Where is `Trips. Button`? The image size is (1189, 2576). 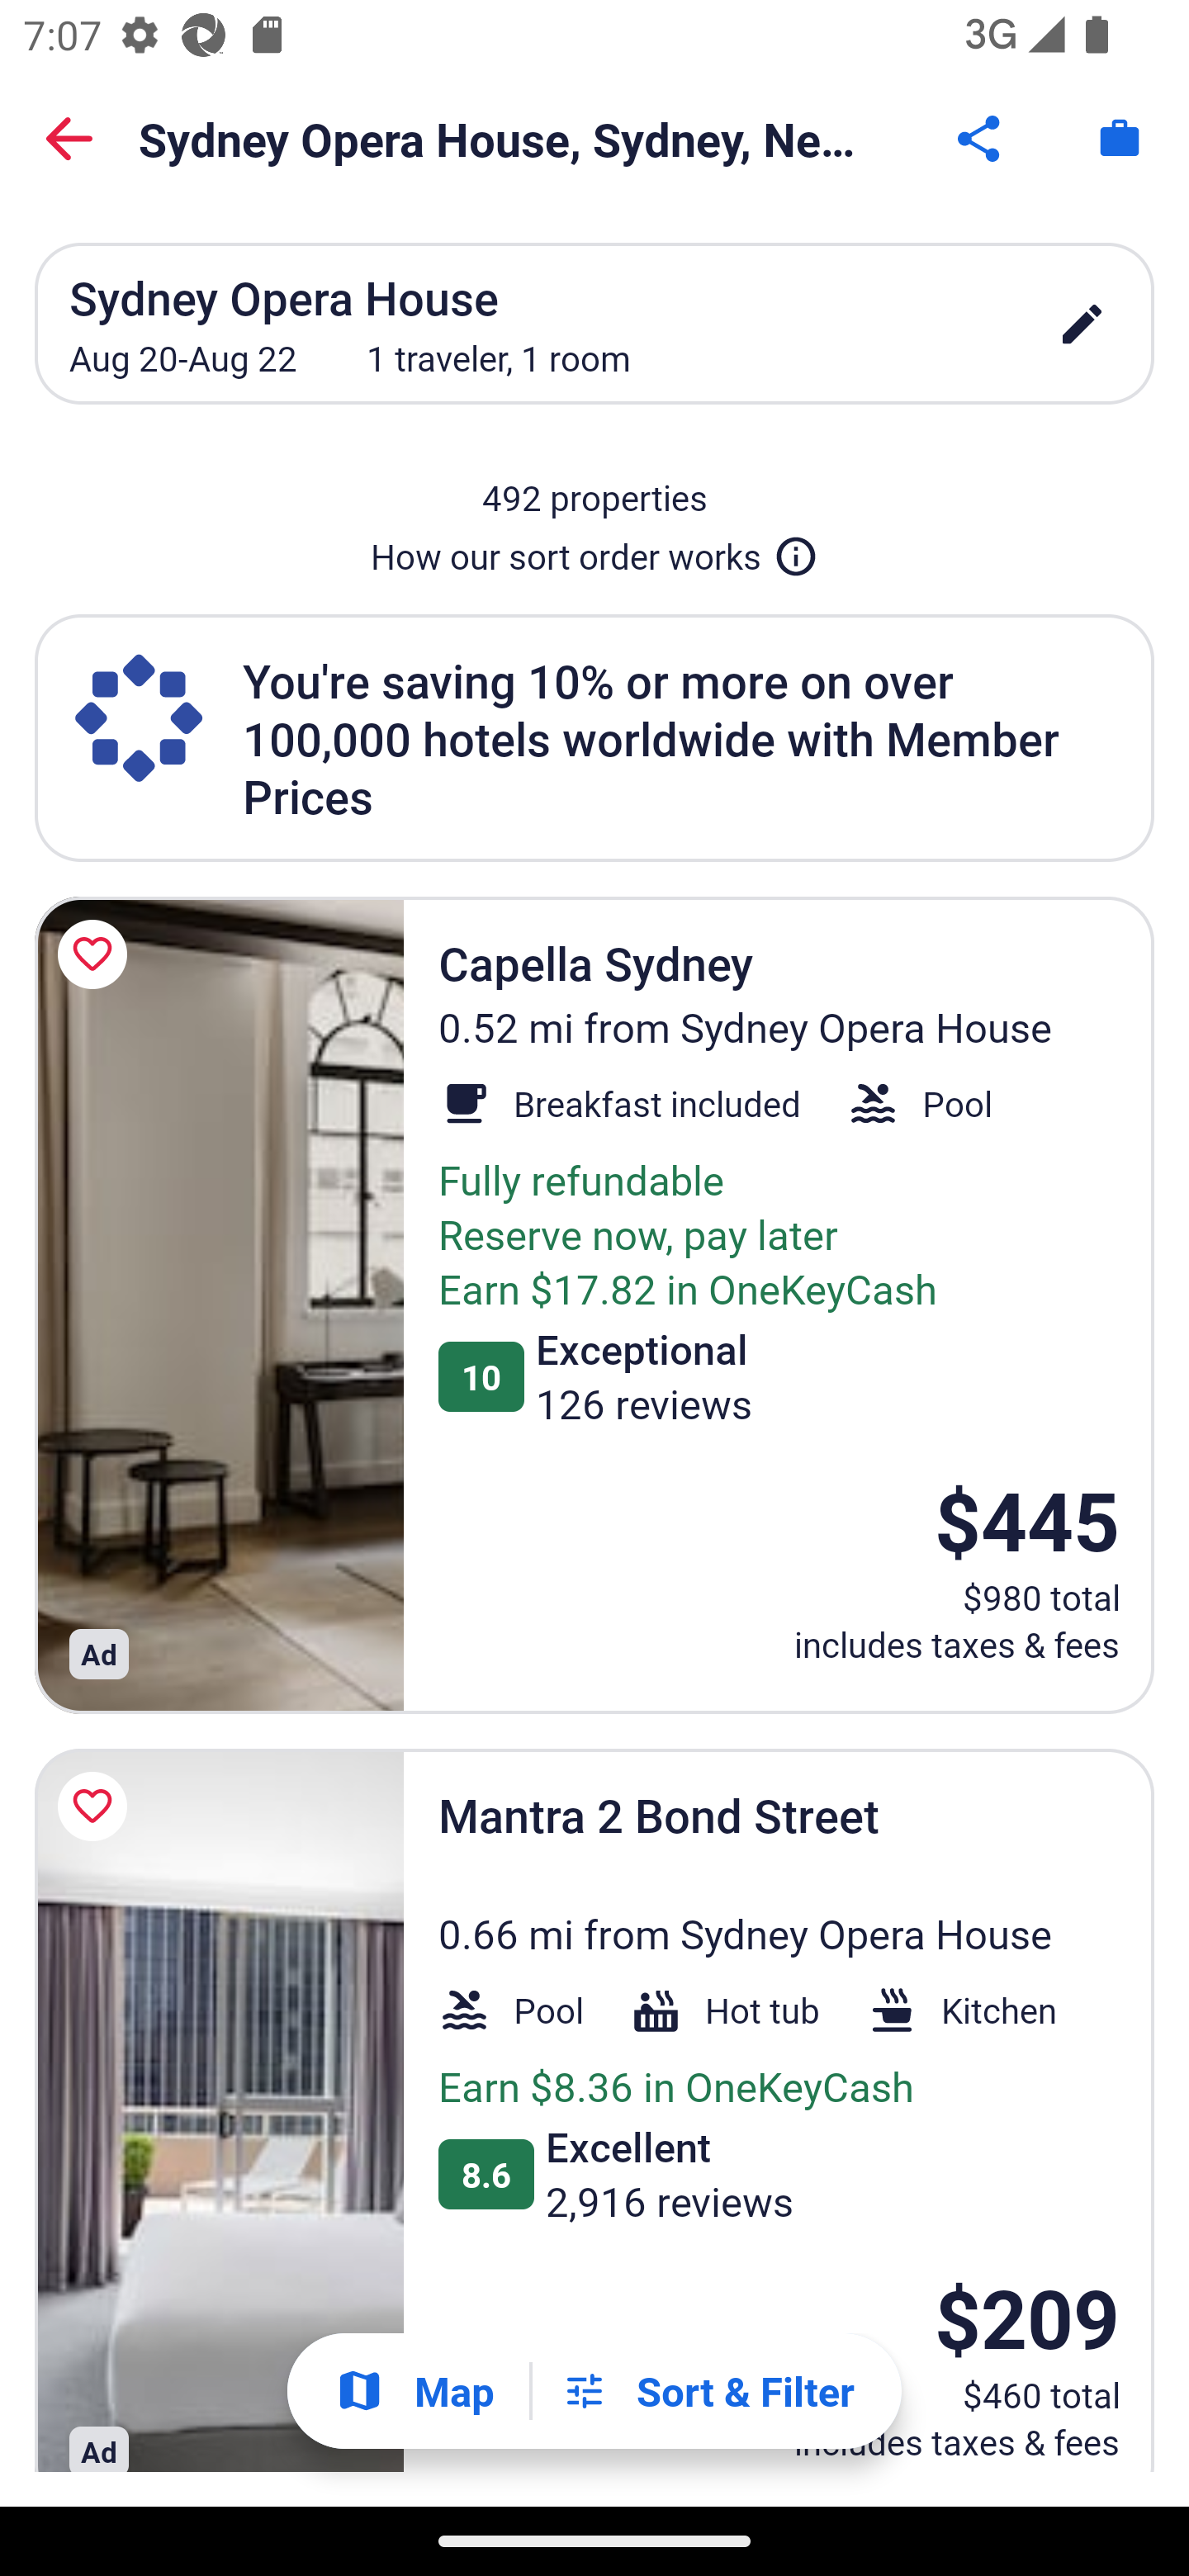 Trips. Button is located at coordinates (1120, 139).